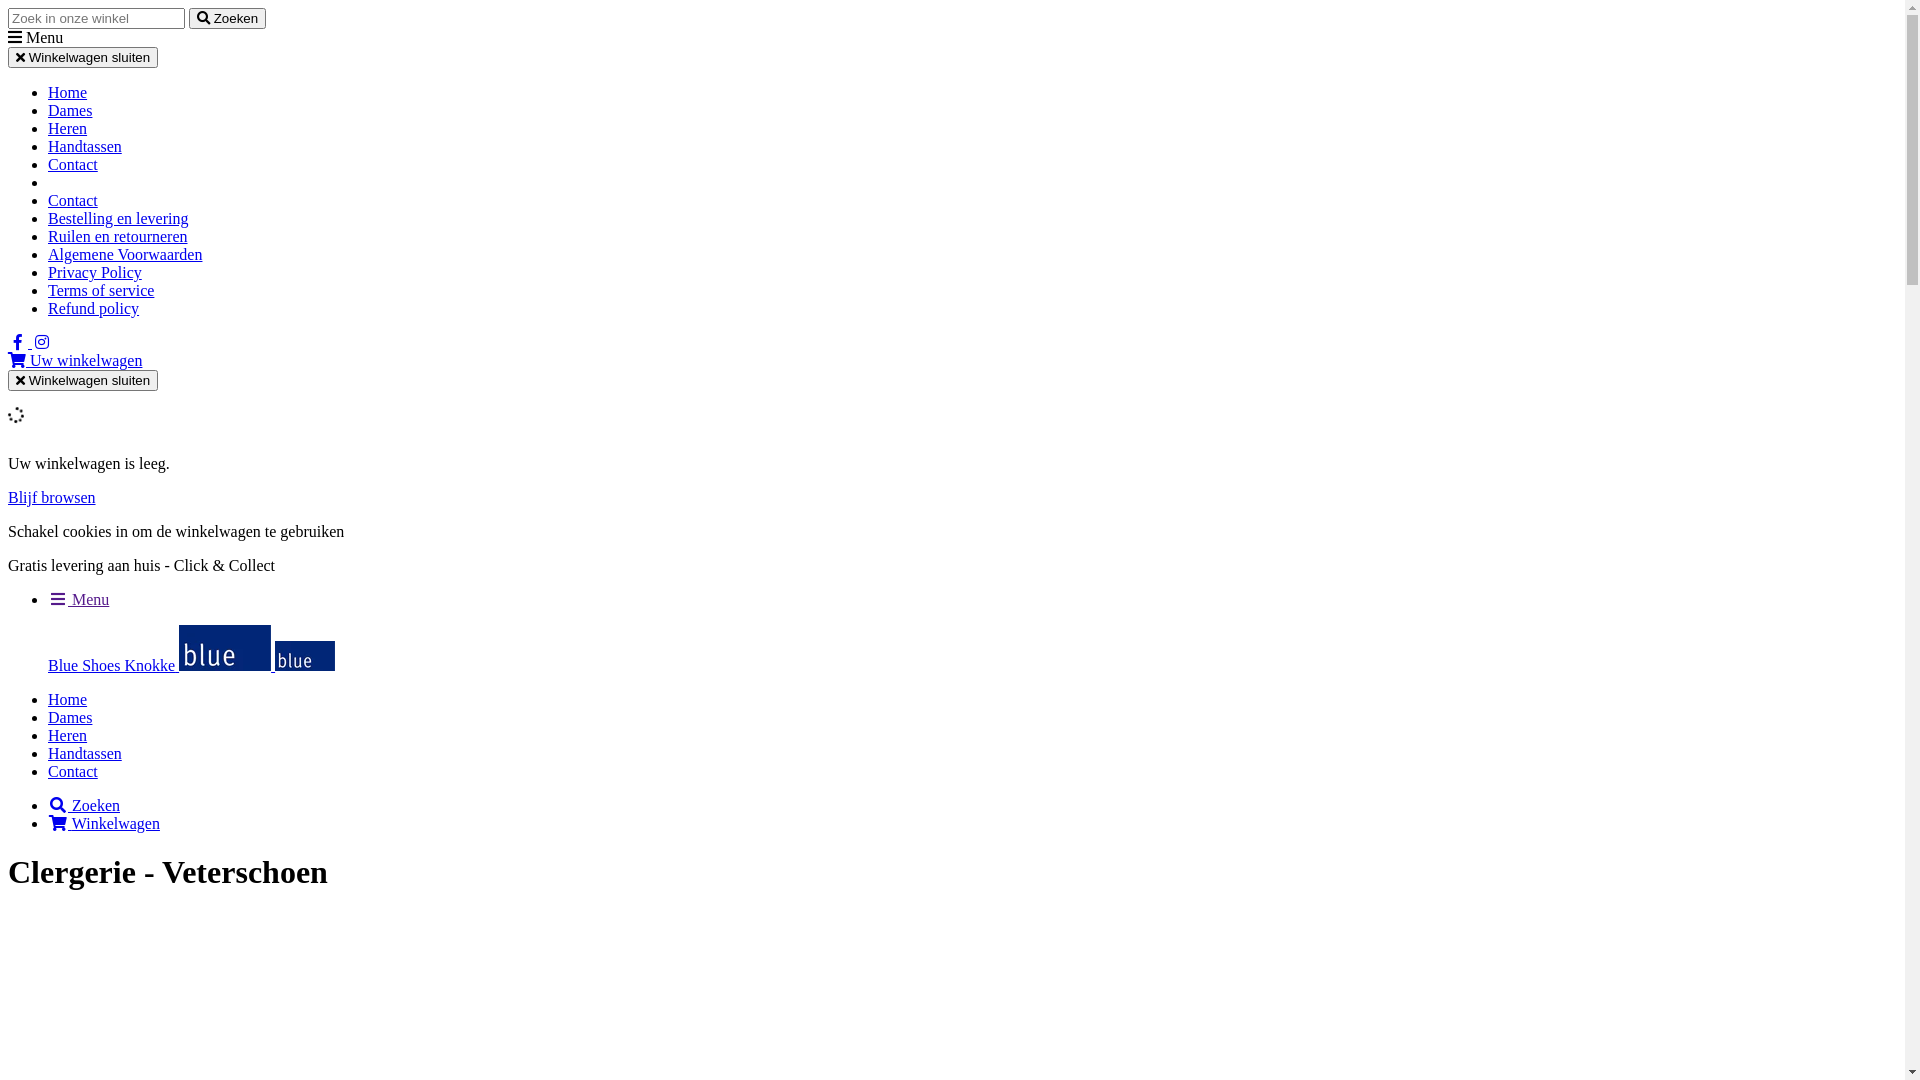  Describe the element at coordinates (84, 806) in the screenshot. I see `Zoeken` at that location.